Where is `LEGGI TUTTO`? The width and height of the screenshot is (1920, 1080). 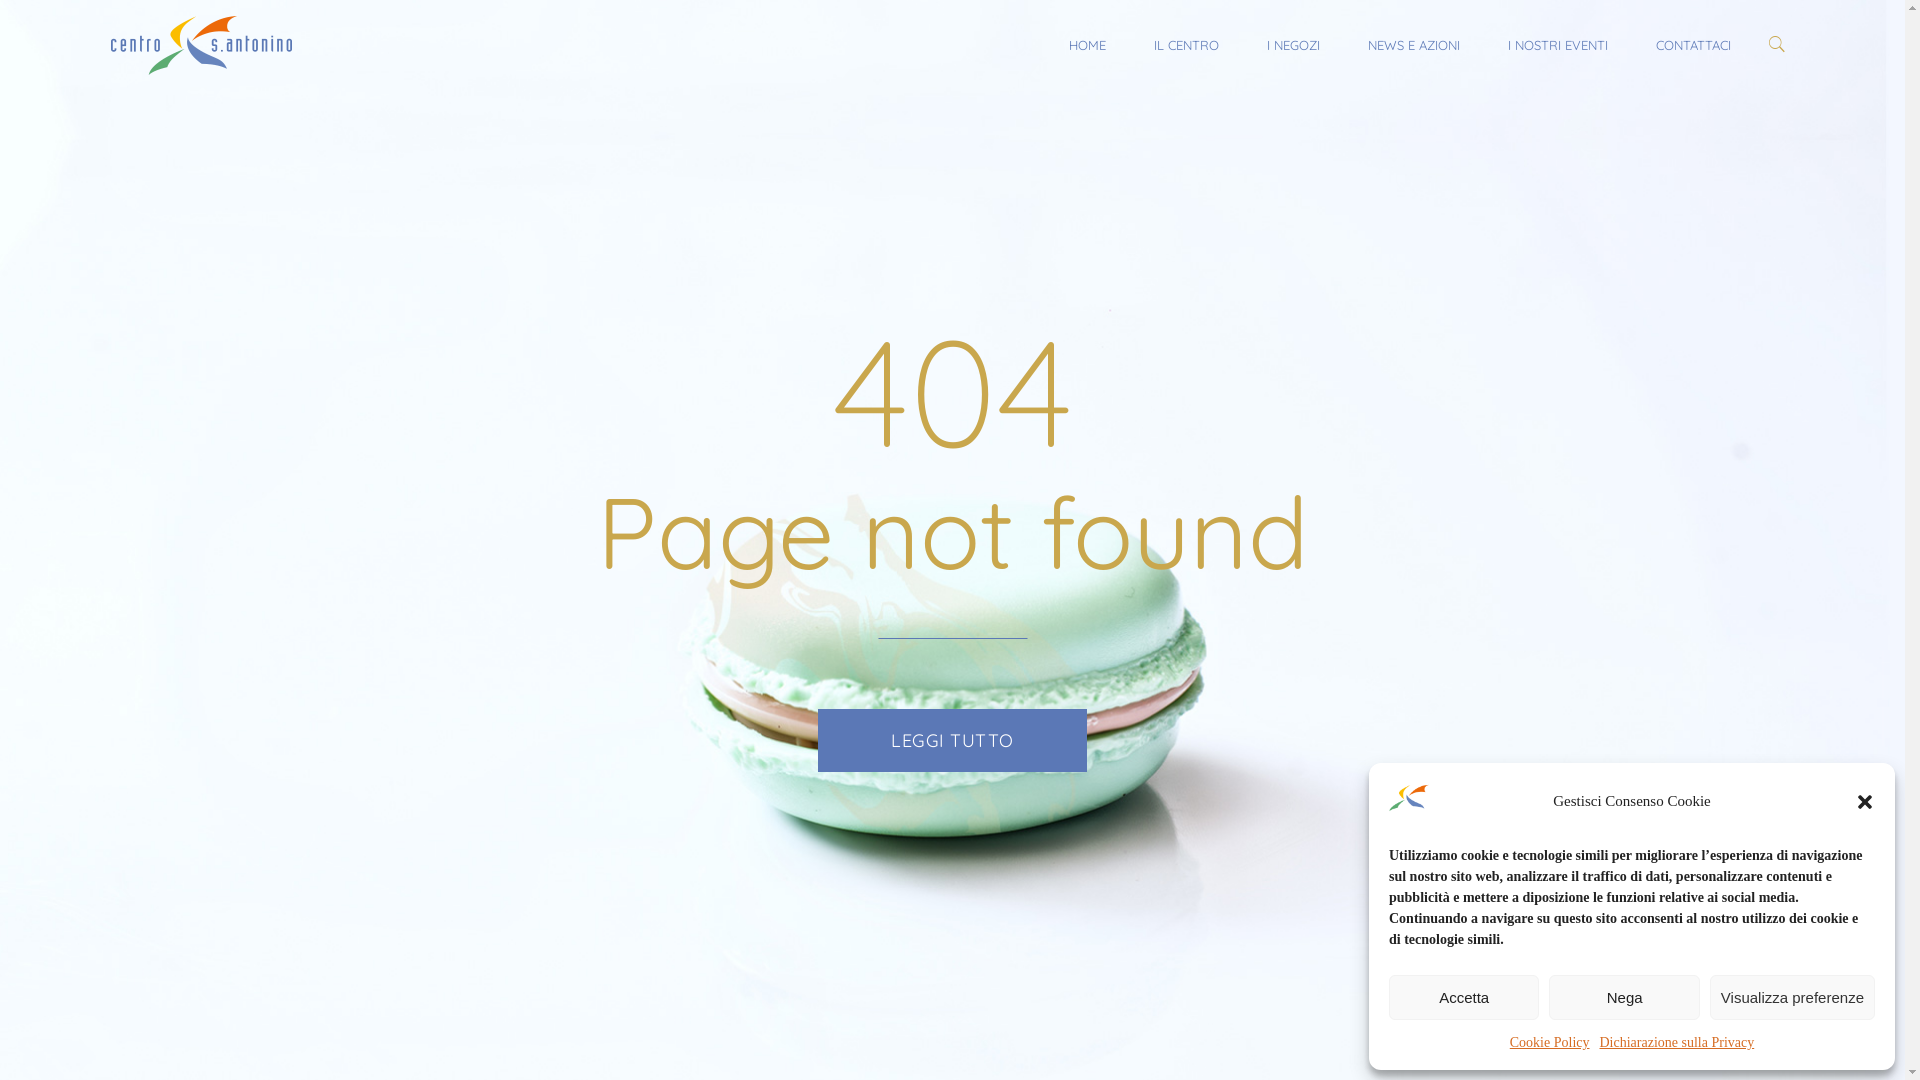 LEGGI TUTTO is located at coordinates (952, 740).